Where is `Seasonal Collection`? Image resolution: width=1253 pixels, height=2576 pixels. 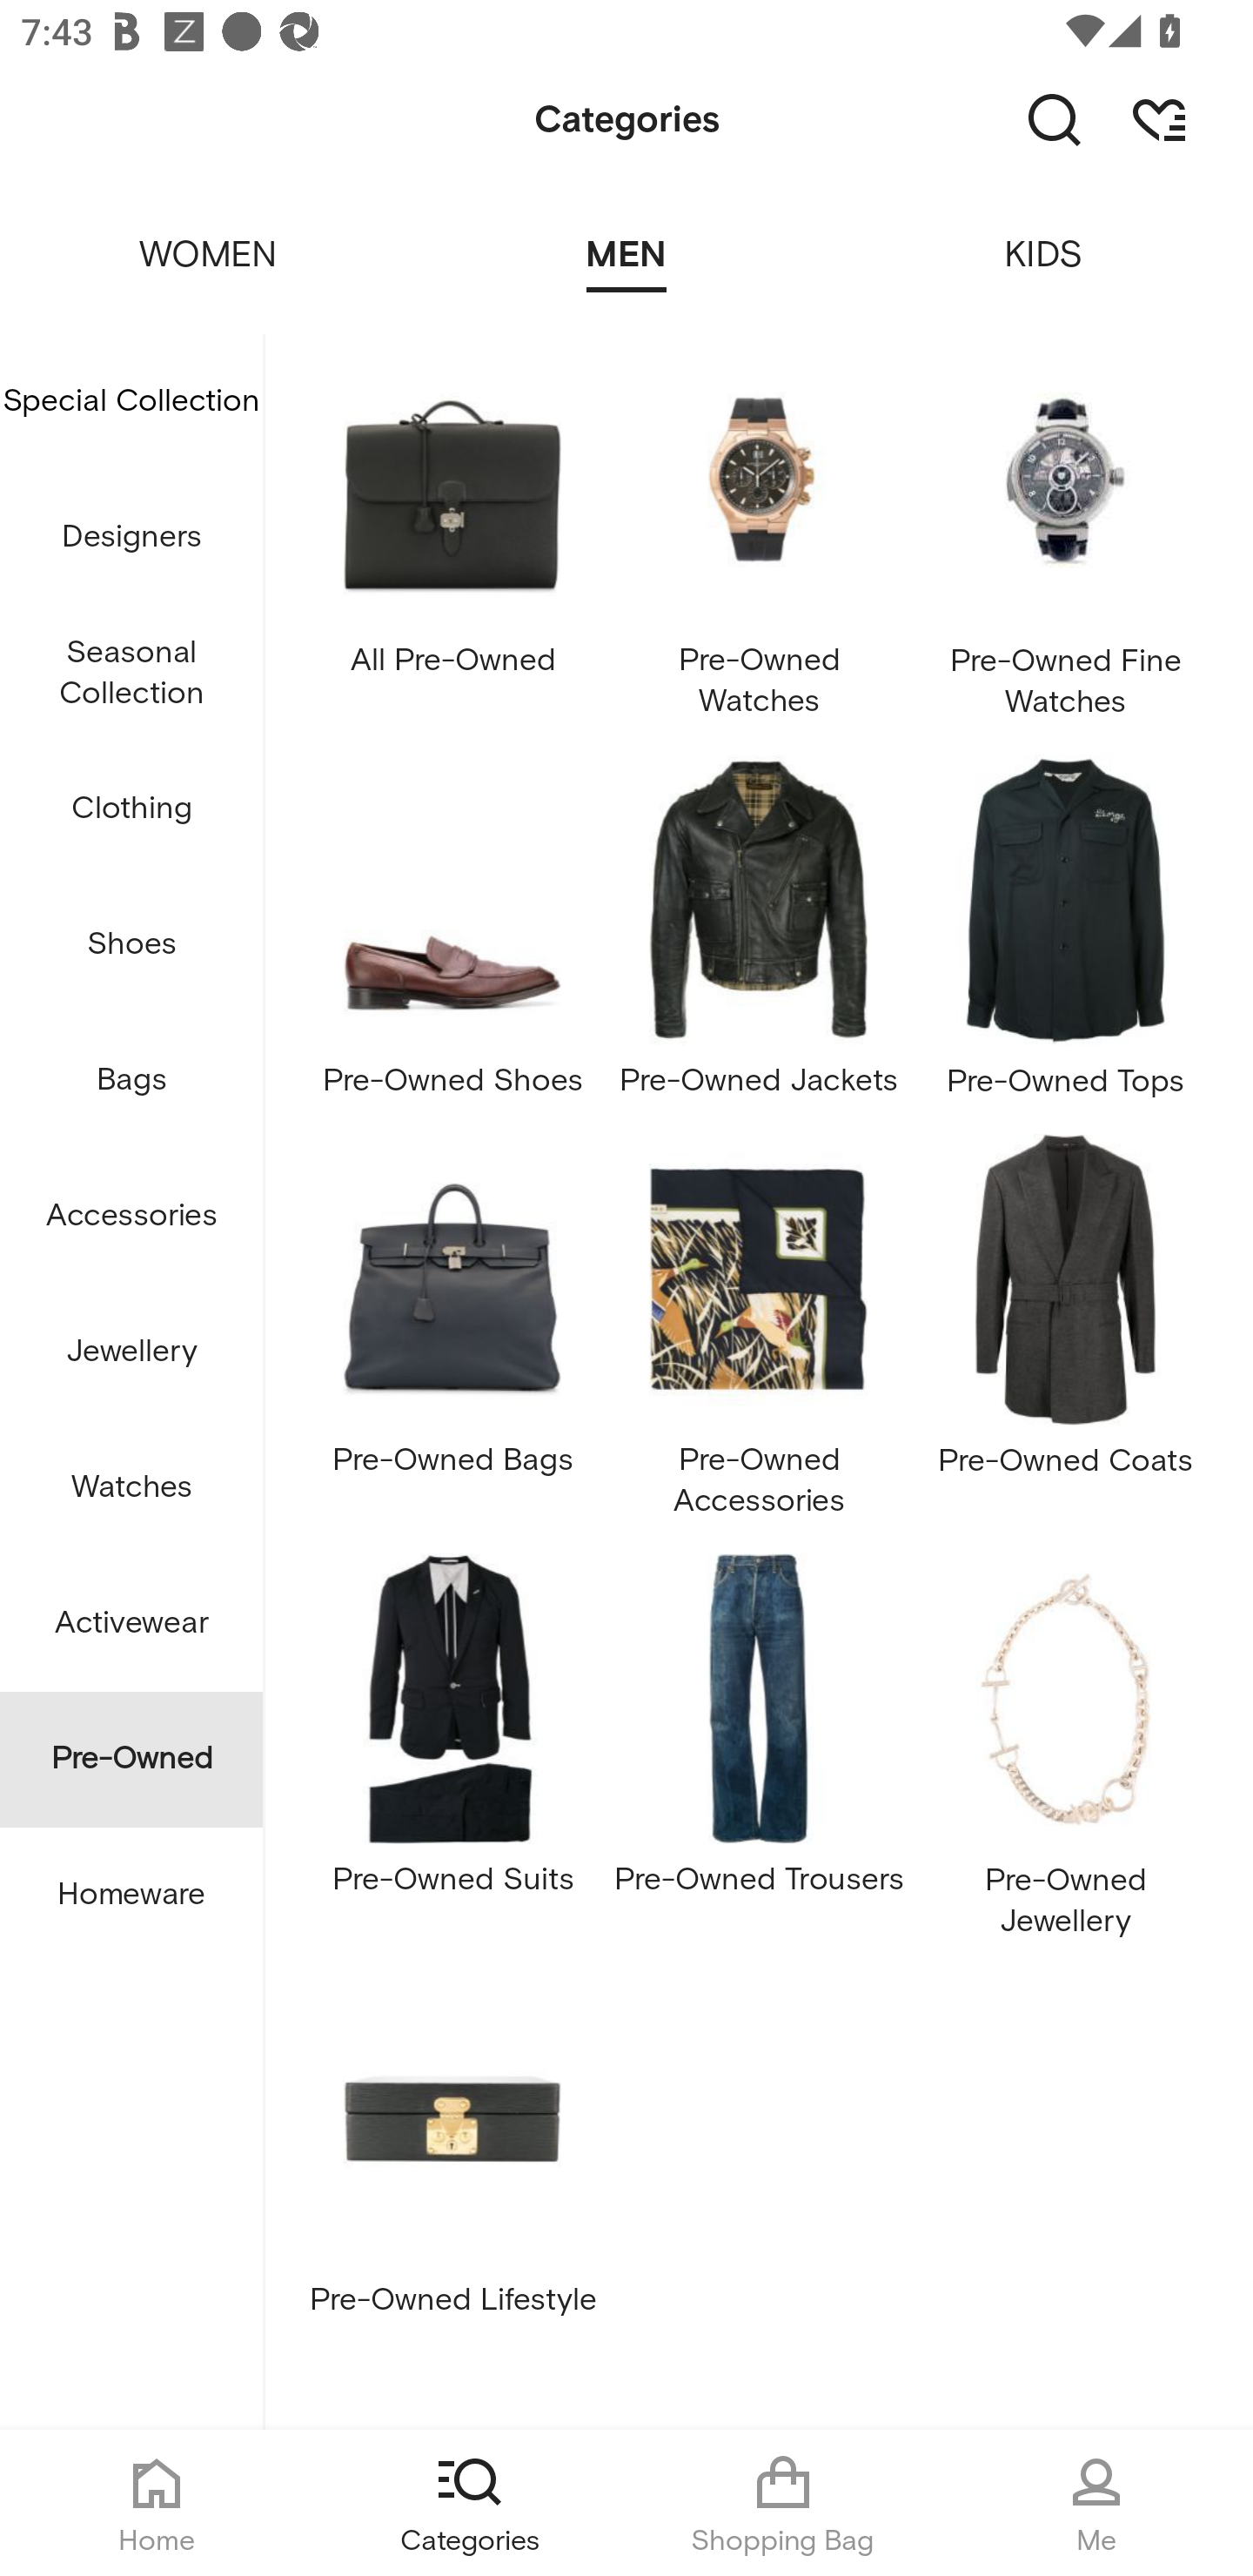 Seasonal Collection is located at coordinates (131, 674).